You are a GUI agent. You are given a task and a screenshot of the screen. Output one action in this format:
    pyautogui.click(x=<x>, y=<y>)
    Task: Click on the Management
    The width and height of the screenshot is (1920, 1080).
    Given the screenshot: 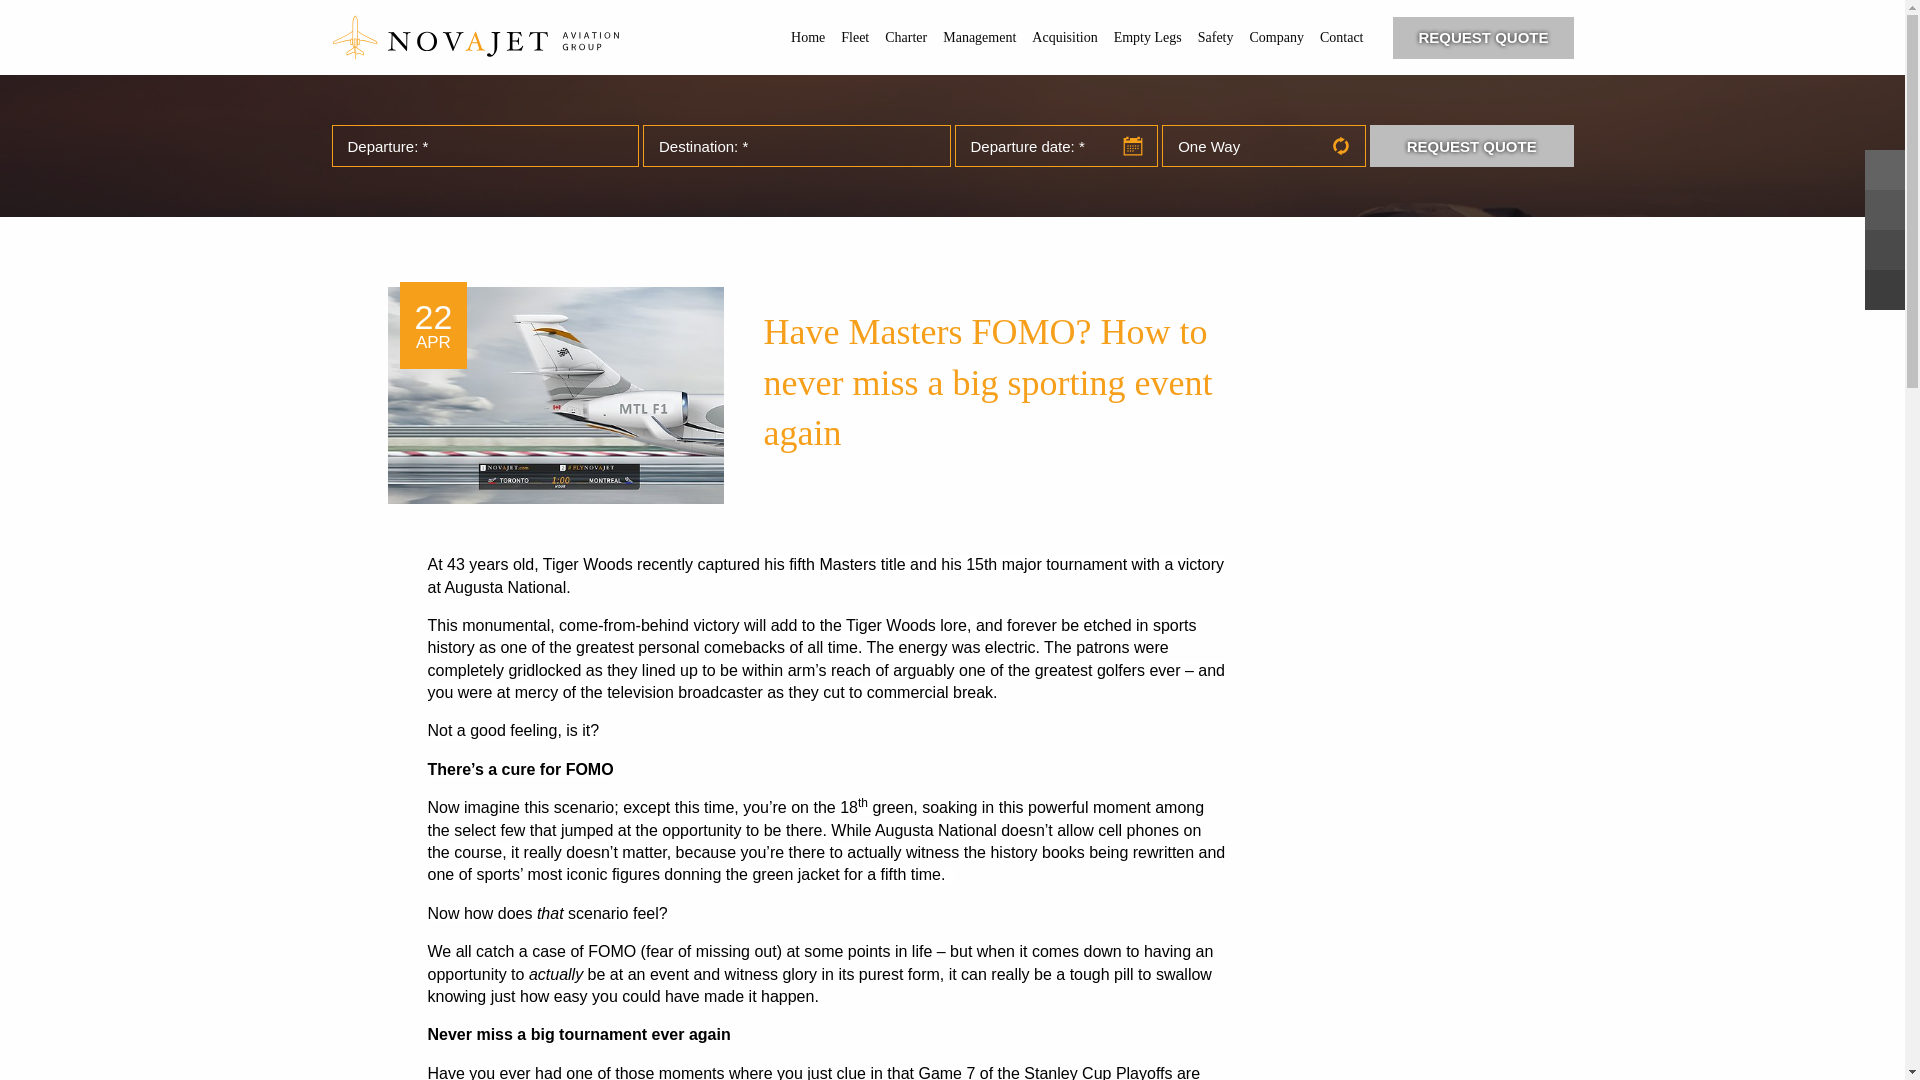 What is the action you would take?
    pyautogui.click(x=979, y=38)
    